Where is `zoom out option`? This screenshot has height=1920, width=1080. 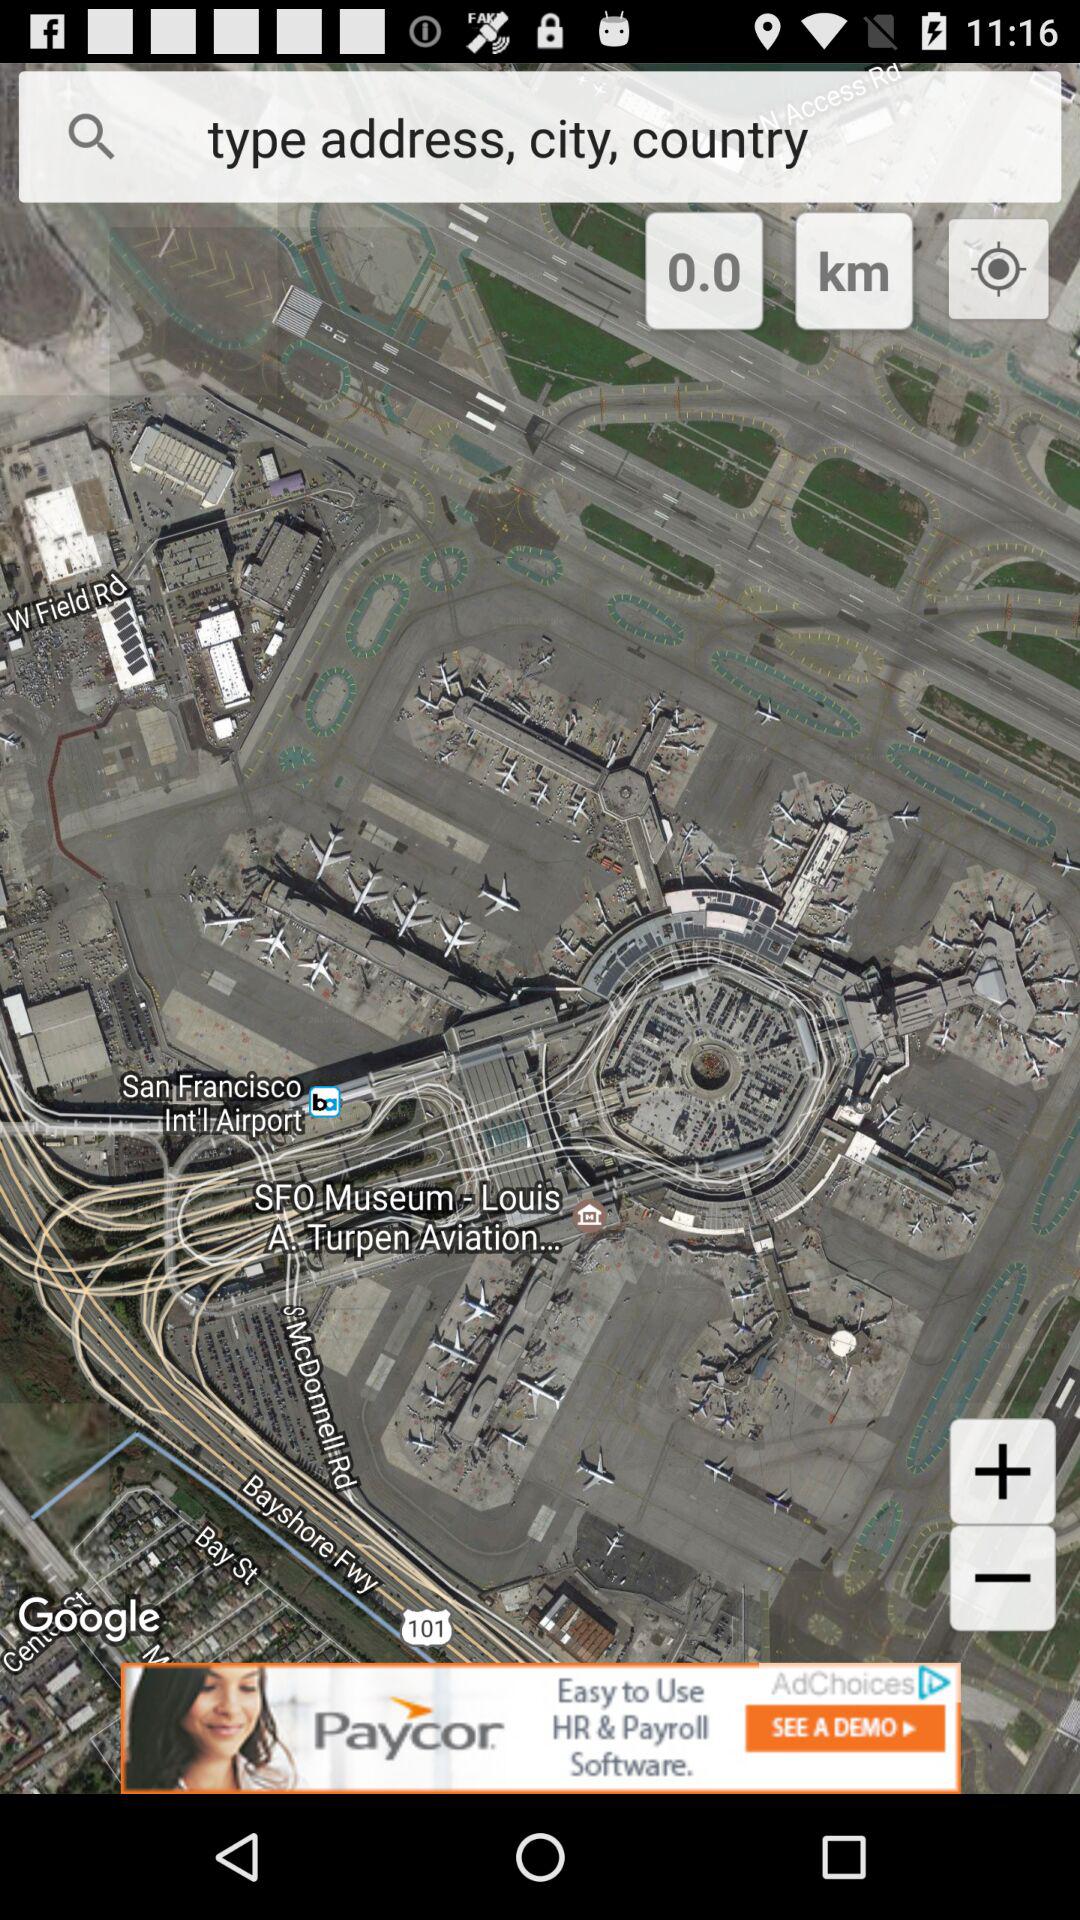
zoom out option is located at coordinates (1002, 1578).